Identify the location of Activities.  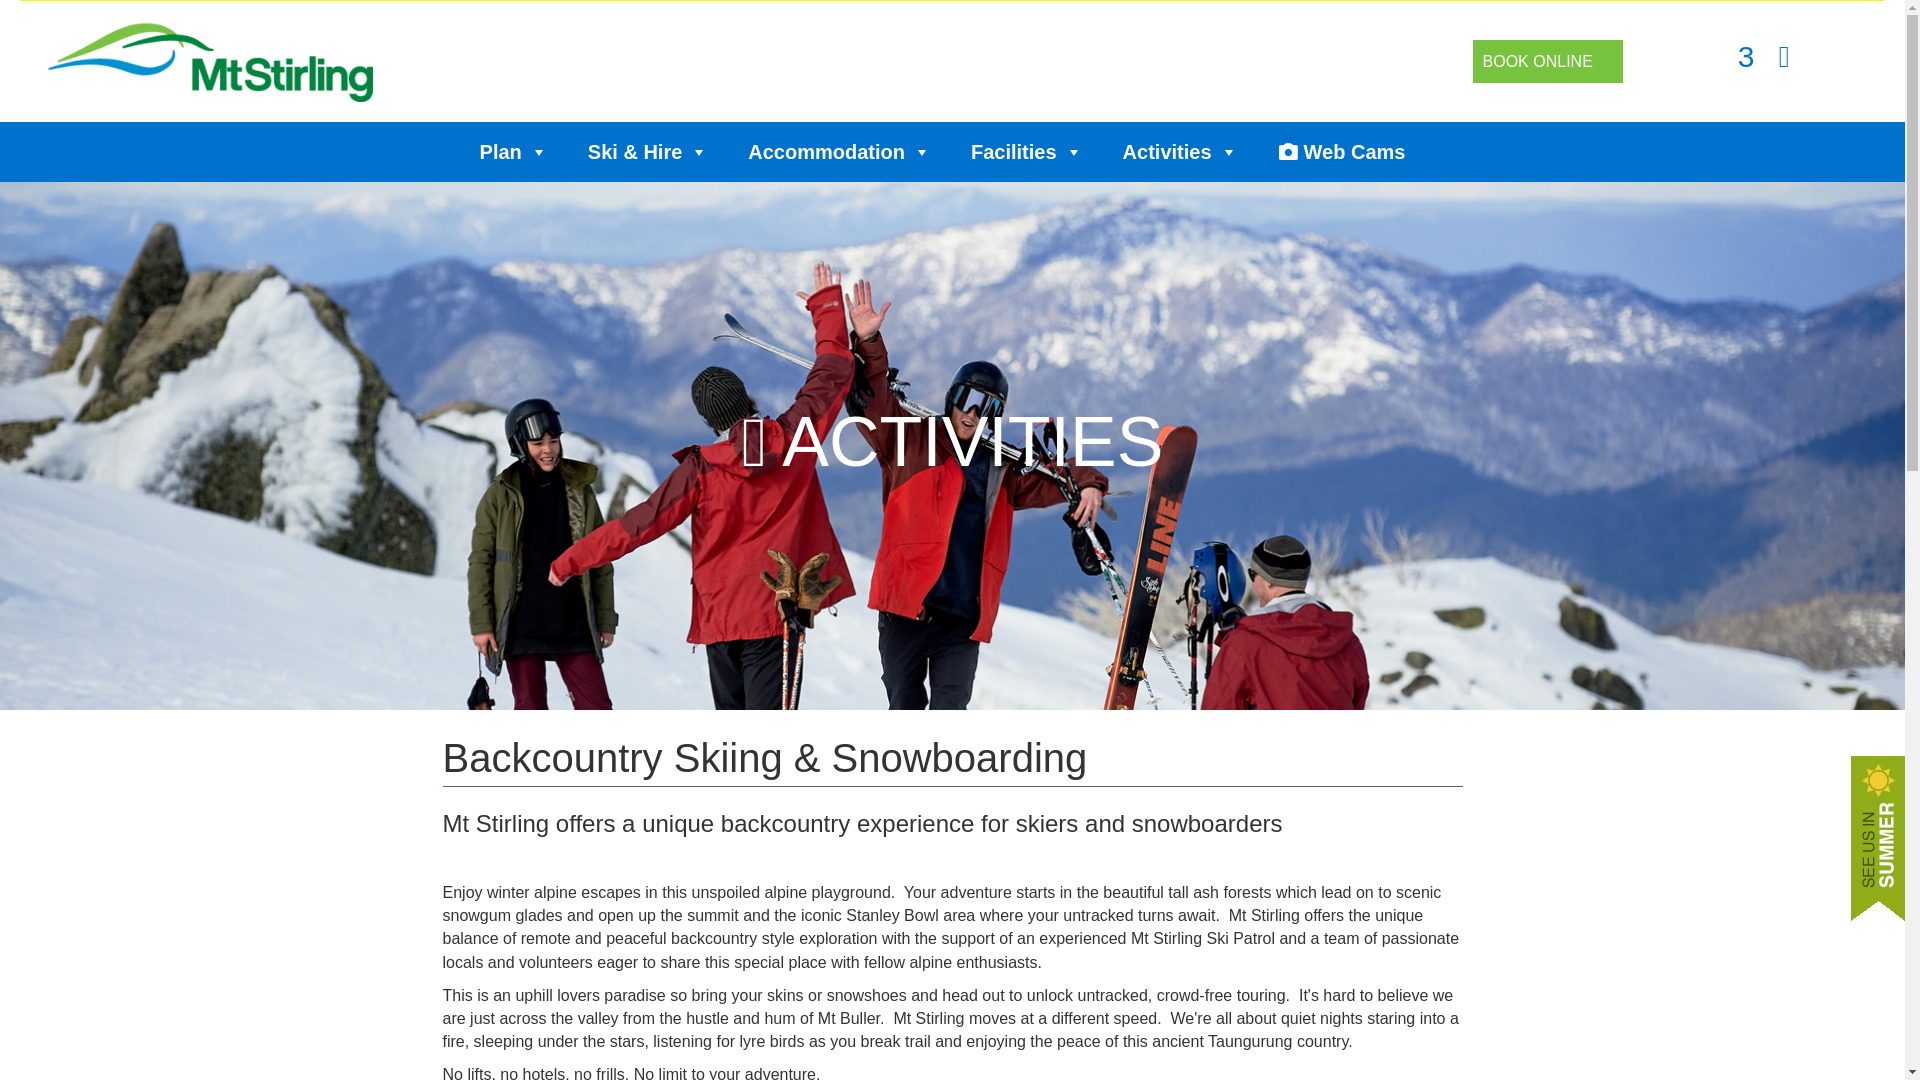
(1180, 152).